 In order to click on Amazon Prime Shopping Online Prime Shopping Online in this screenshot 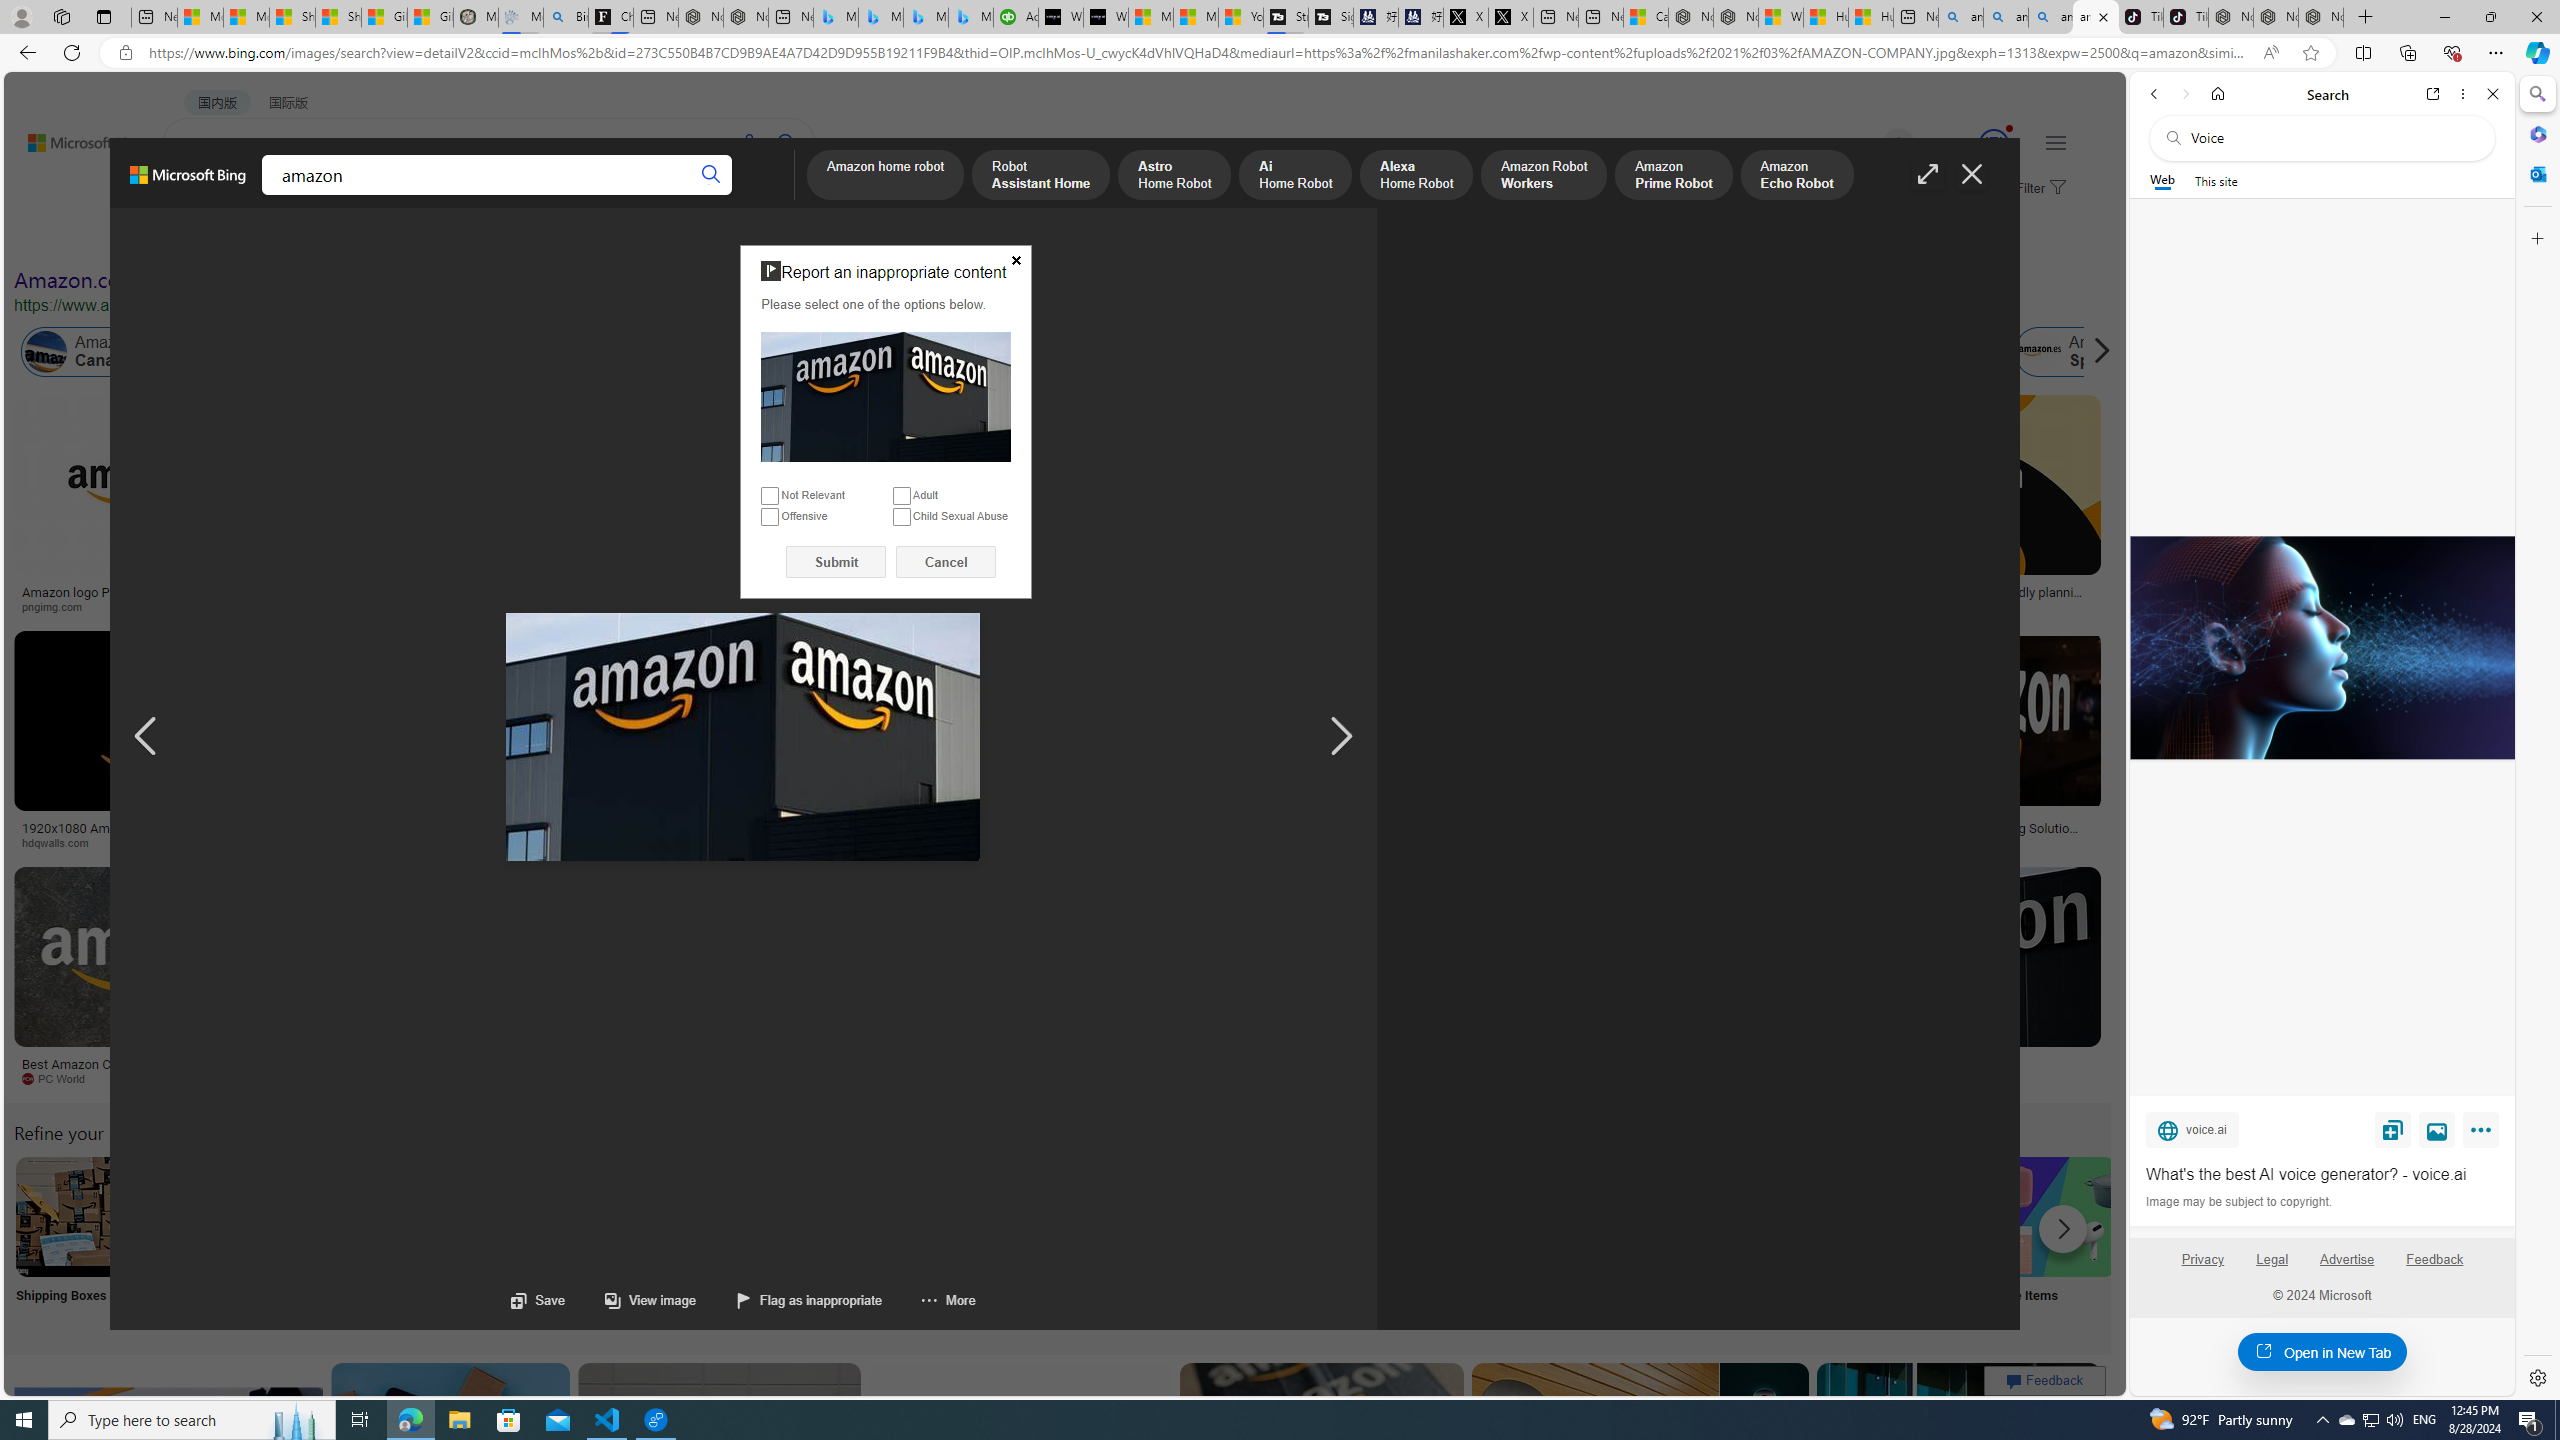, I will do `click(1660, 1242)`.